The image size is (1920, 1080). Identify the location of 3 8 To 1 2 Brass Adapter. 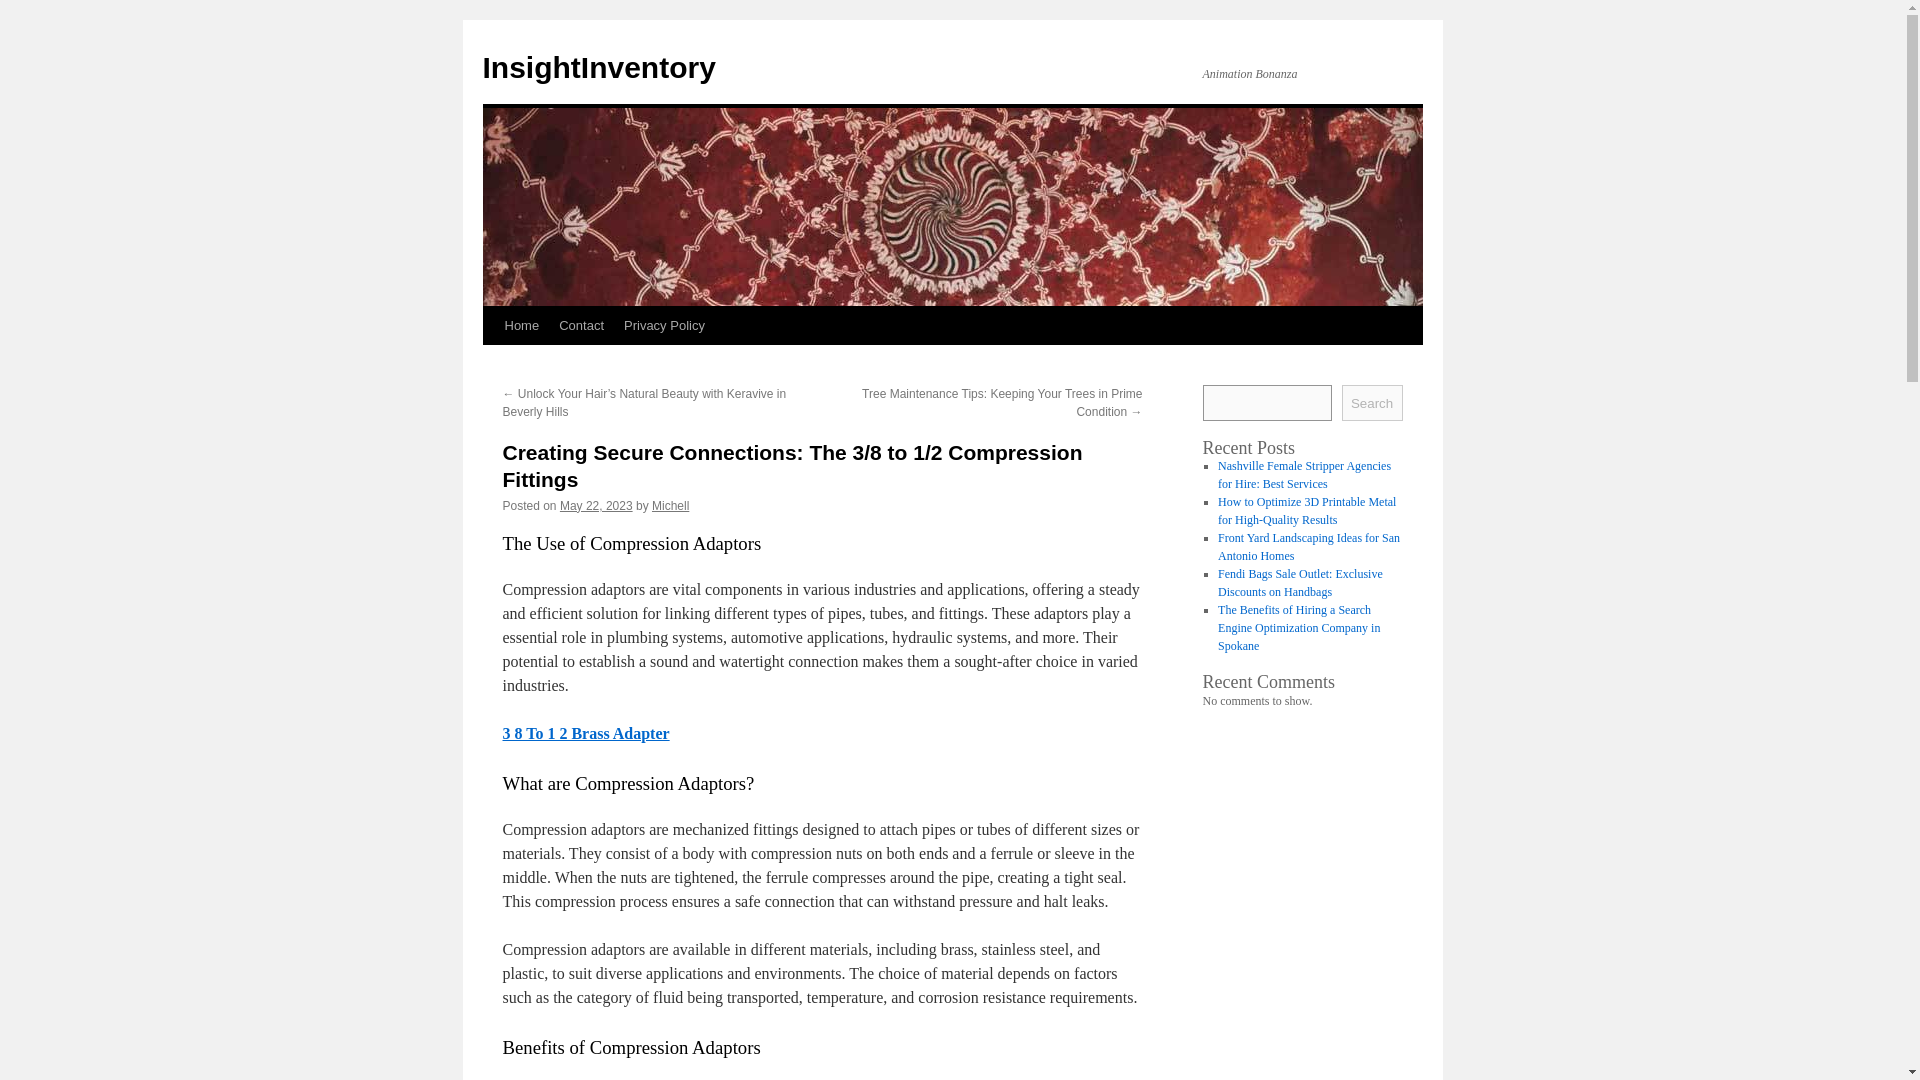
(584, 732).